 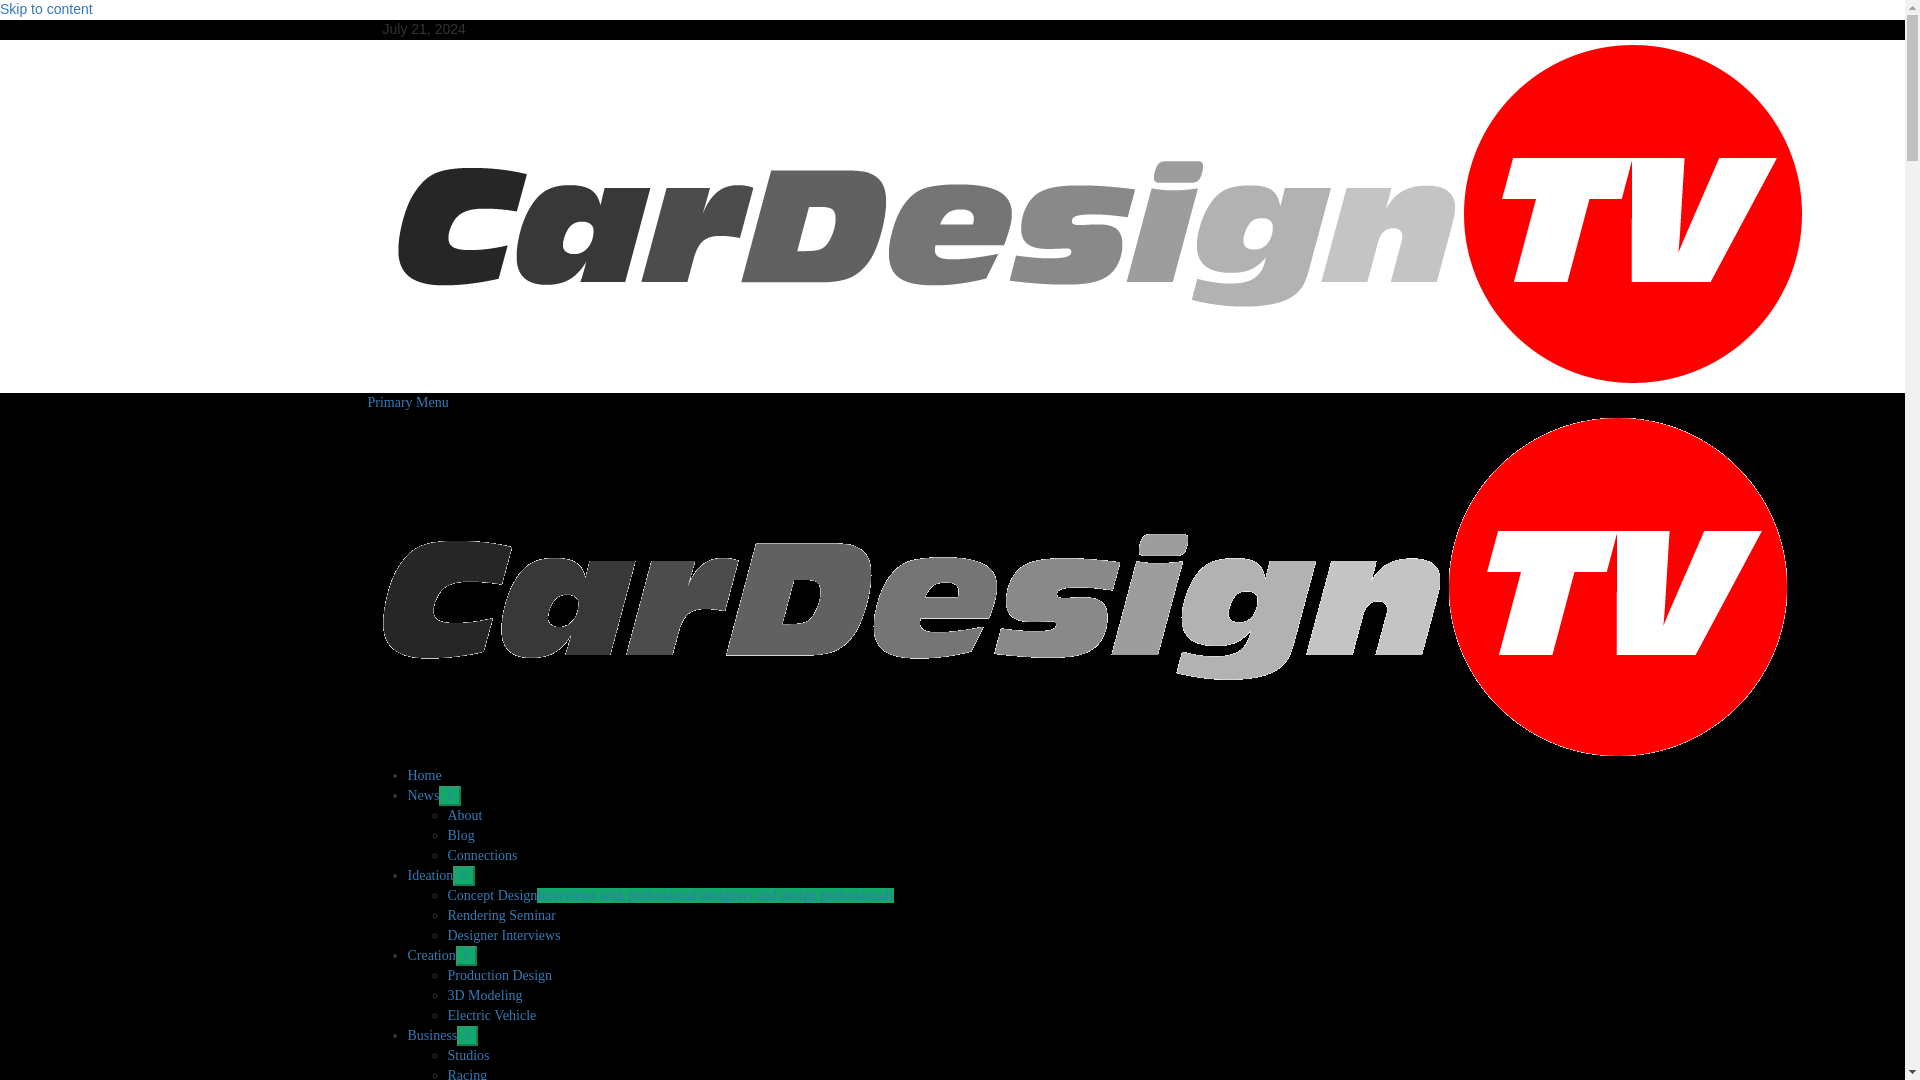 What do you see at coordinates (442, 1036) in the screenshot?
I see `Business` at bounding box center [442, 1036].